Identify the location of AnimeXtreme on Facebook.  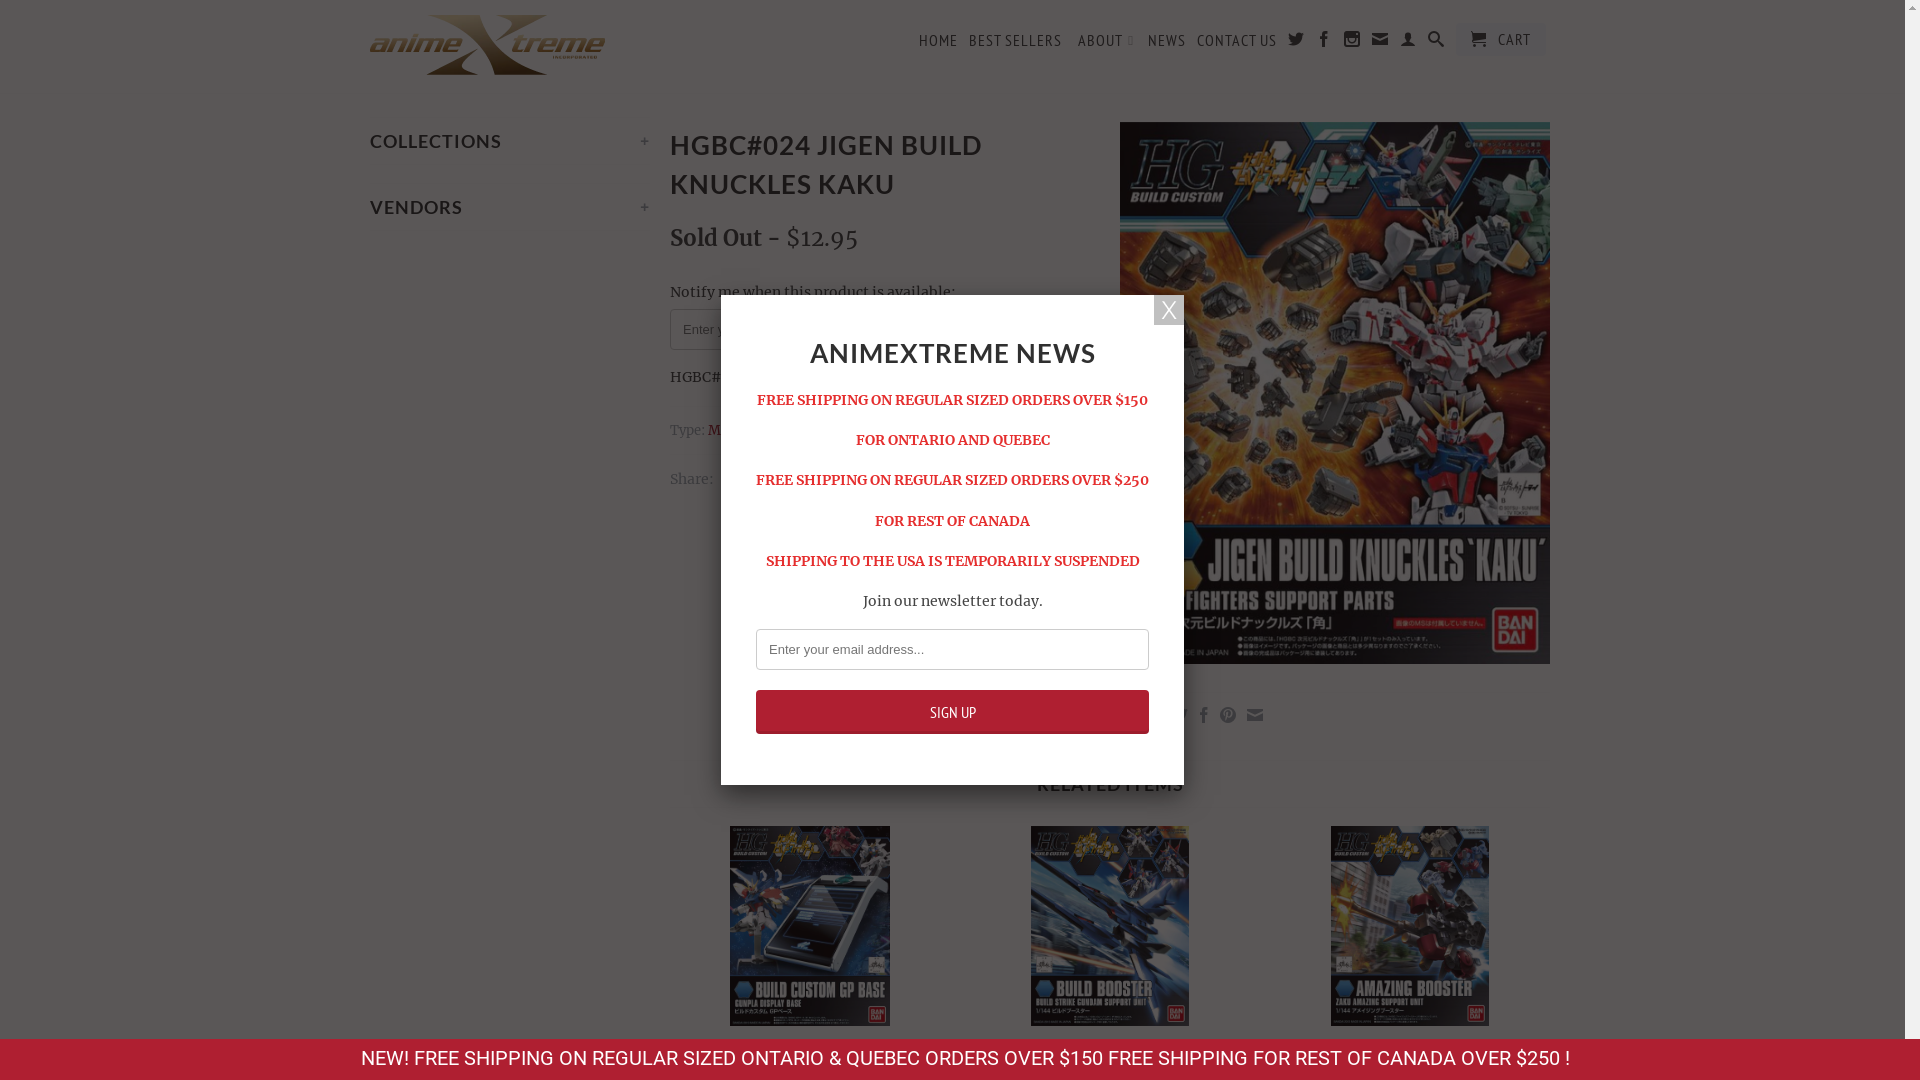
(1324, 43).